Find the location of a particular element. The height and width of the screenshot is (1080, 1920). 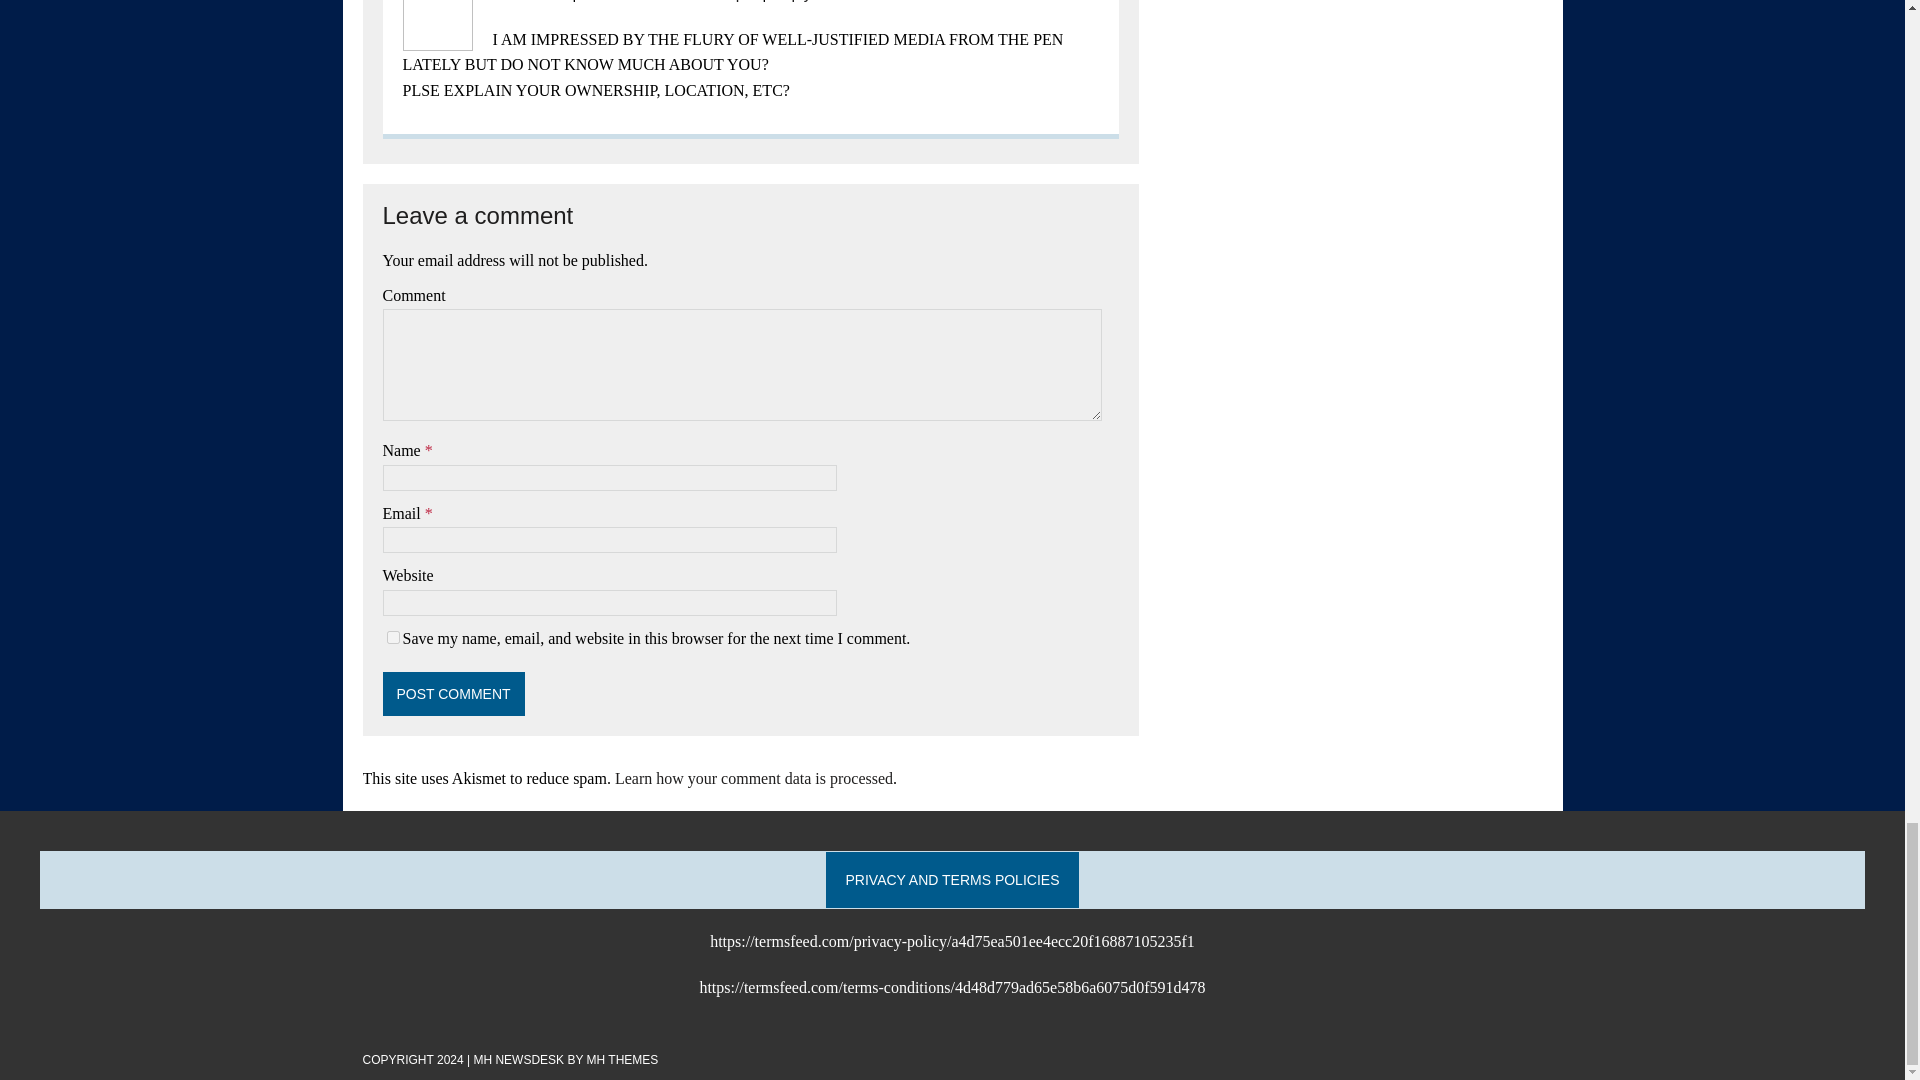

Learn how your comment data is processed is located at coordinates (753, 778).